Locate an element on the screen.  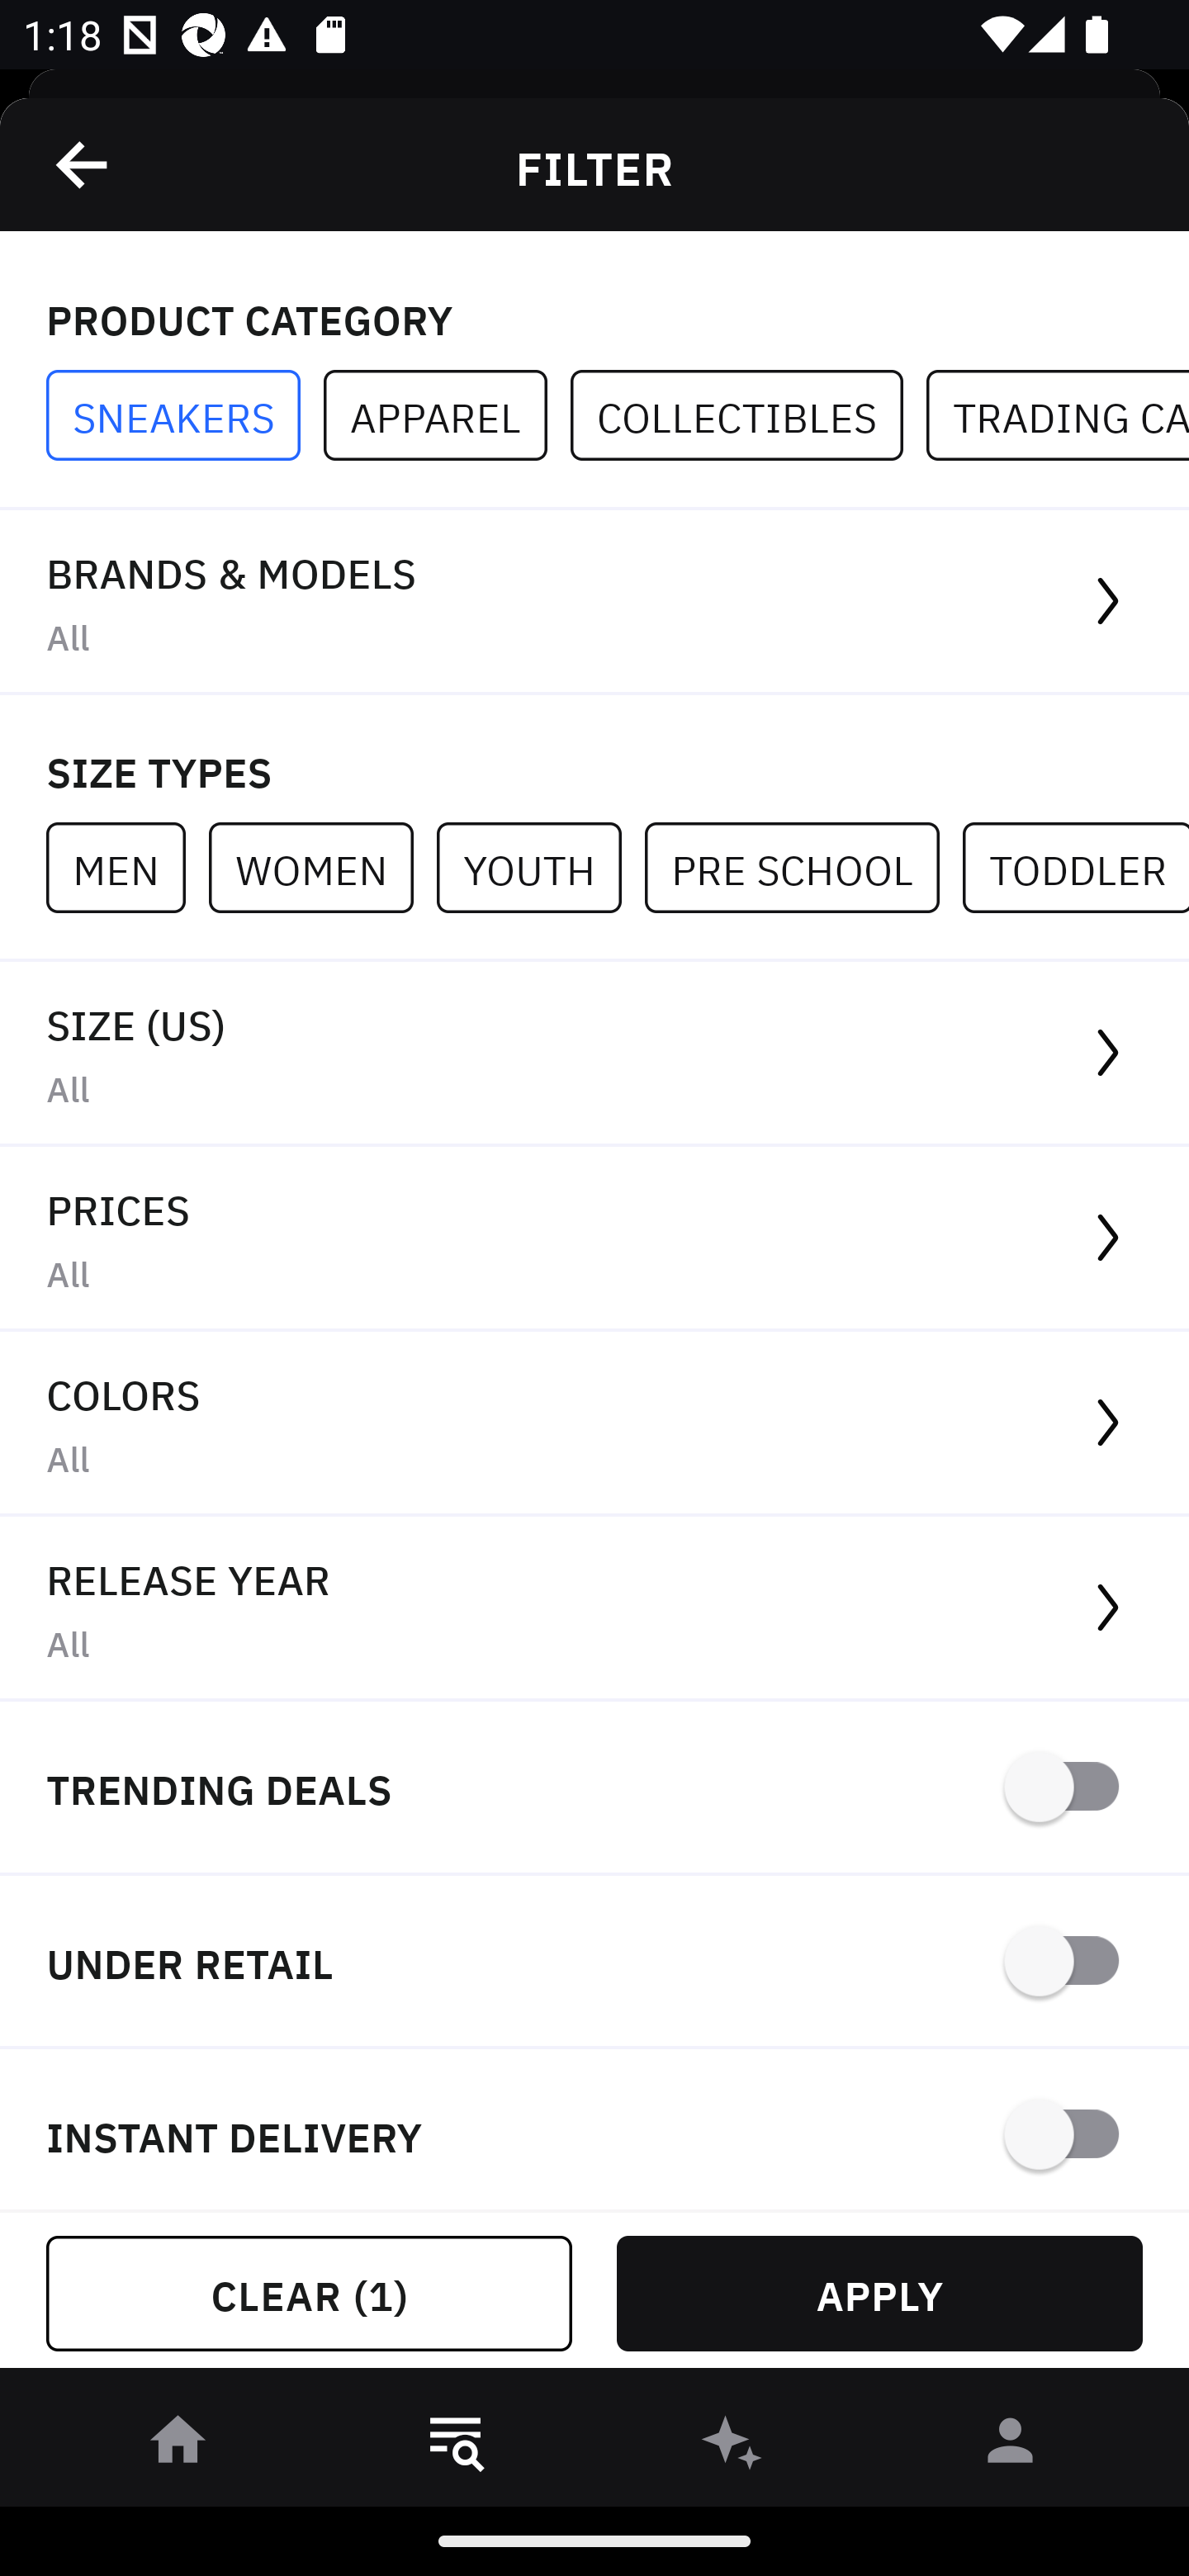
SNEAKERS is located at coordinates (185, 416).